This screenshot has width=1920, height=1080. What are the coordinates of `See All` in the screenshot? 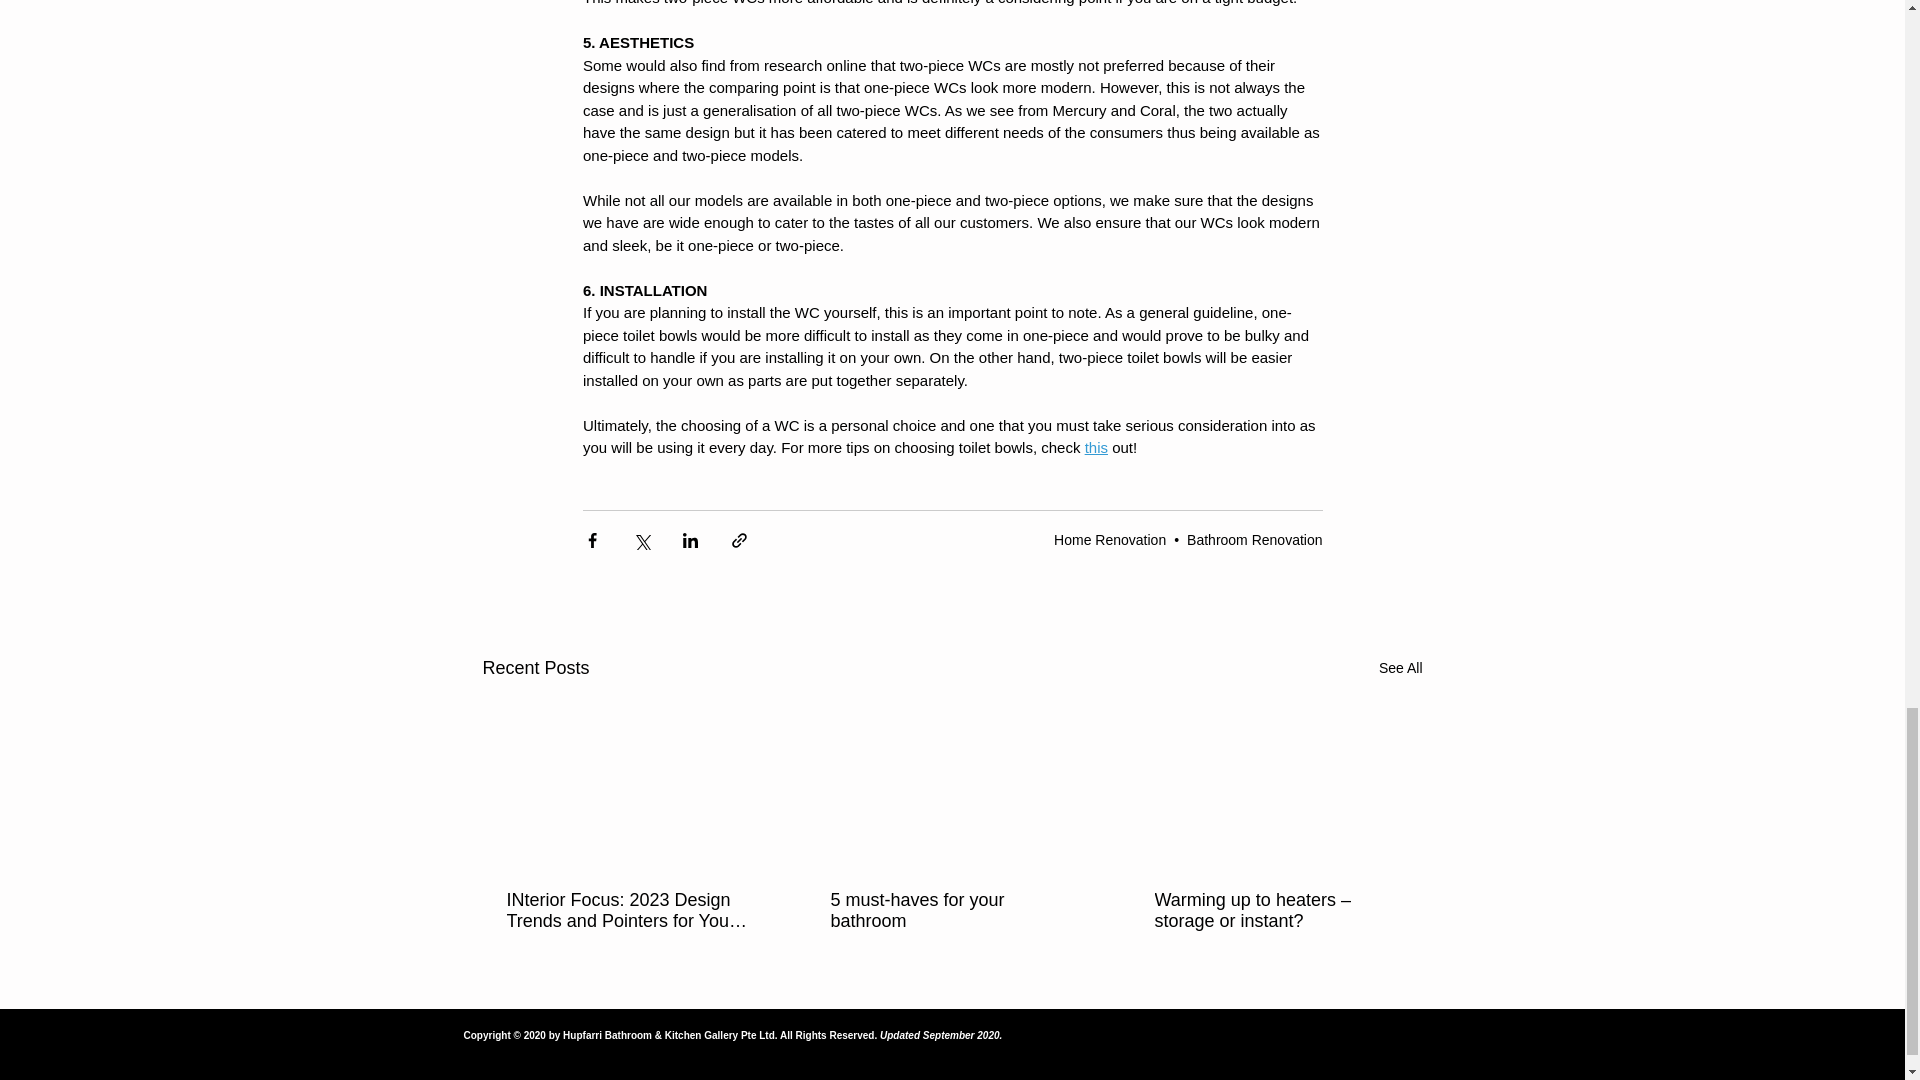 It's located at (1400, 668).